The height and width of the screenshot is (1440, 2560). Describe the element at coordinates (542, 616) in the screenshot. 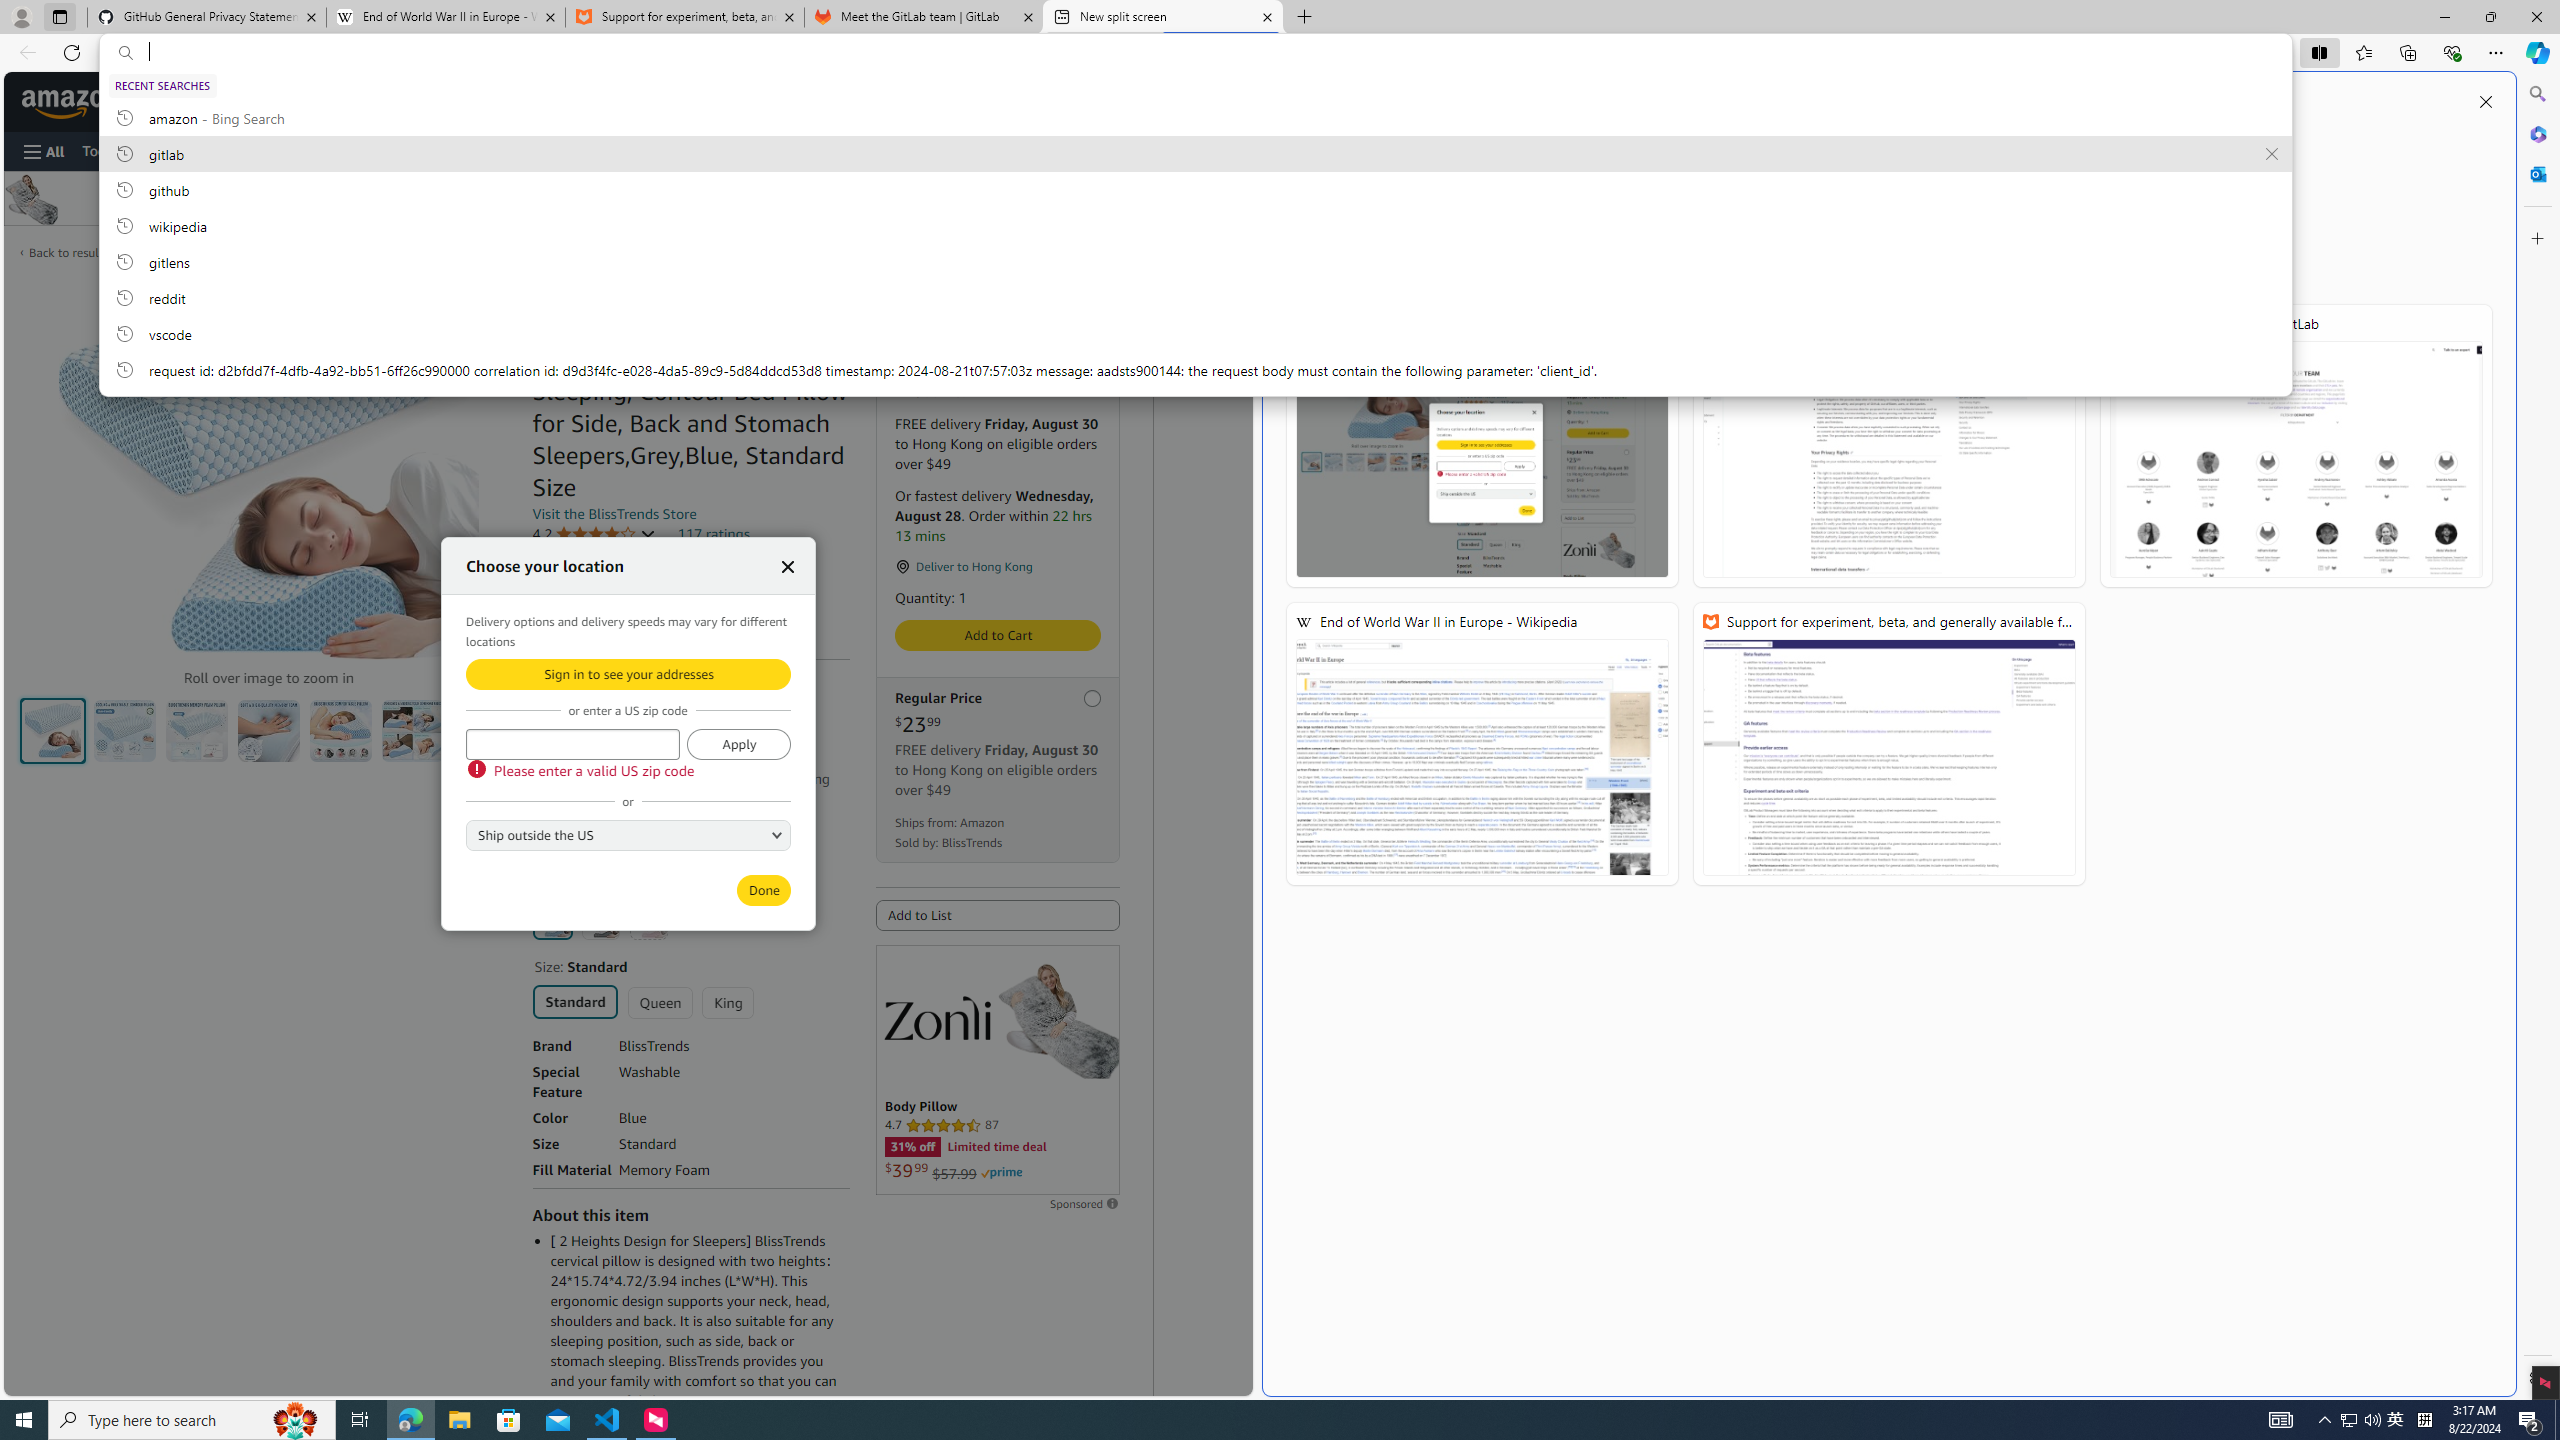

I see `Sustainability features` at that location.